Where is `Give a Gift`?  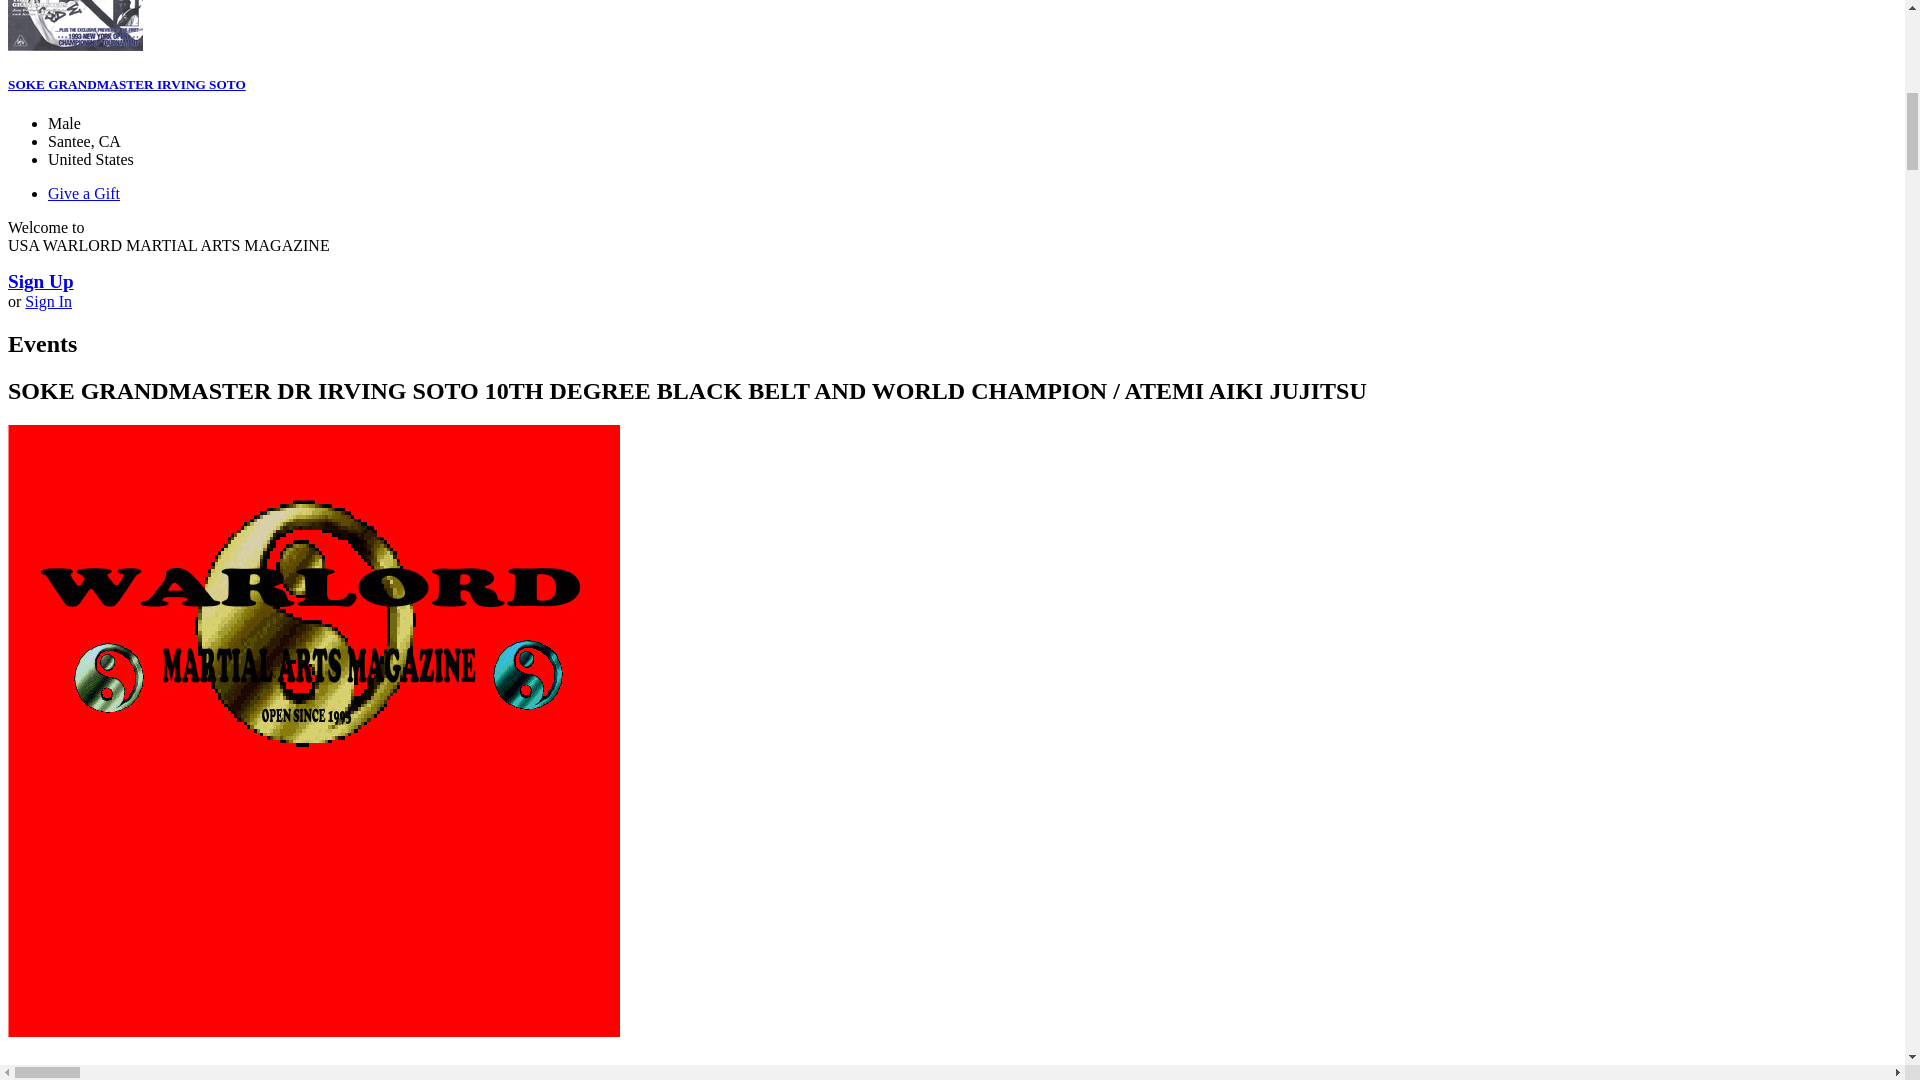
Give a Gift is located at coordinates (84, 192).